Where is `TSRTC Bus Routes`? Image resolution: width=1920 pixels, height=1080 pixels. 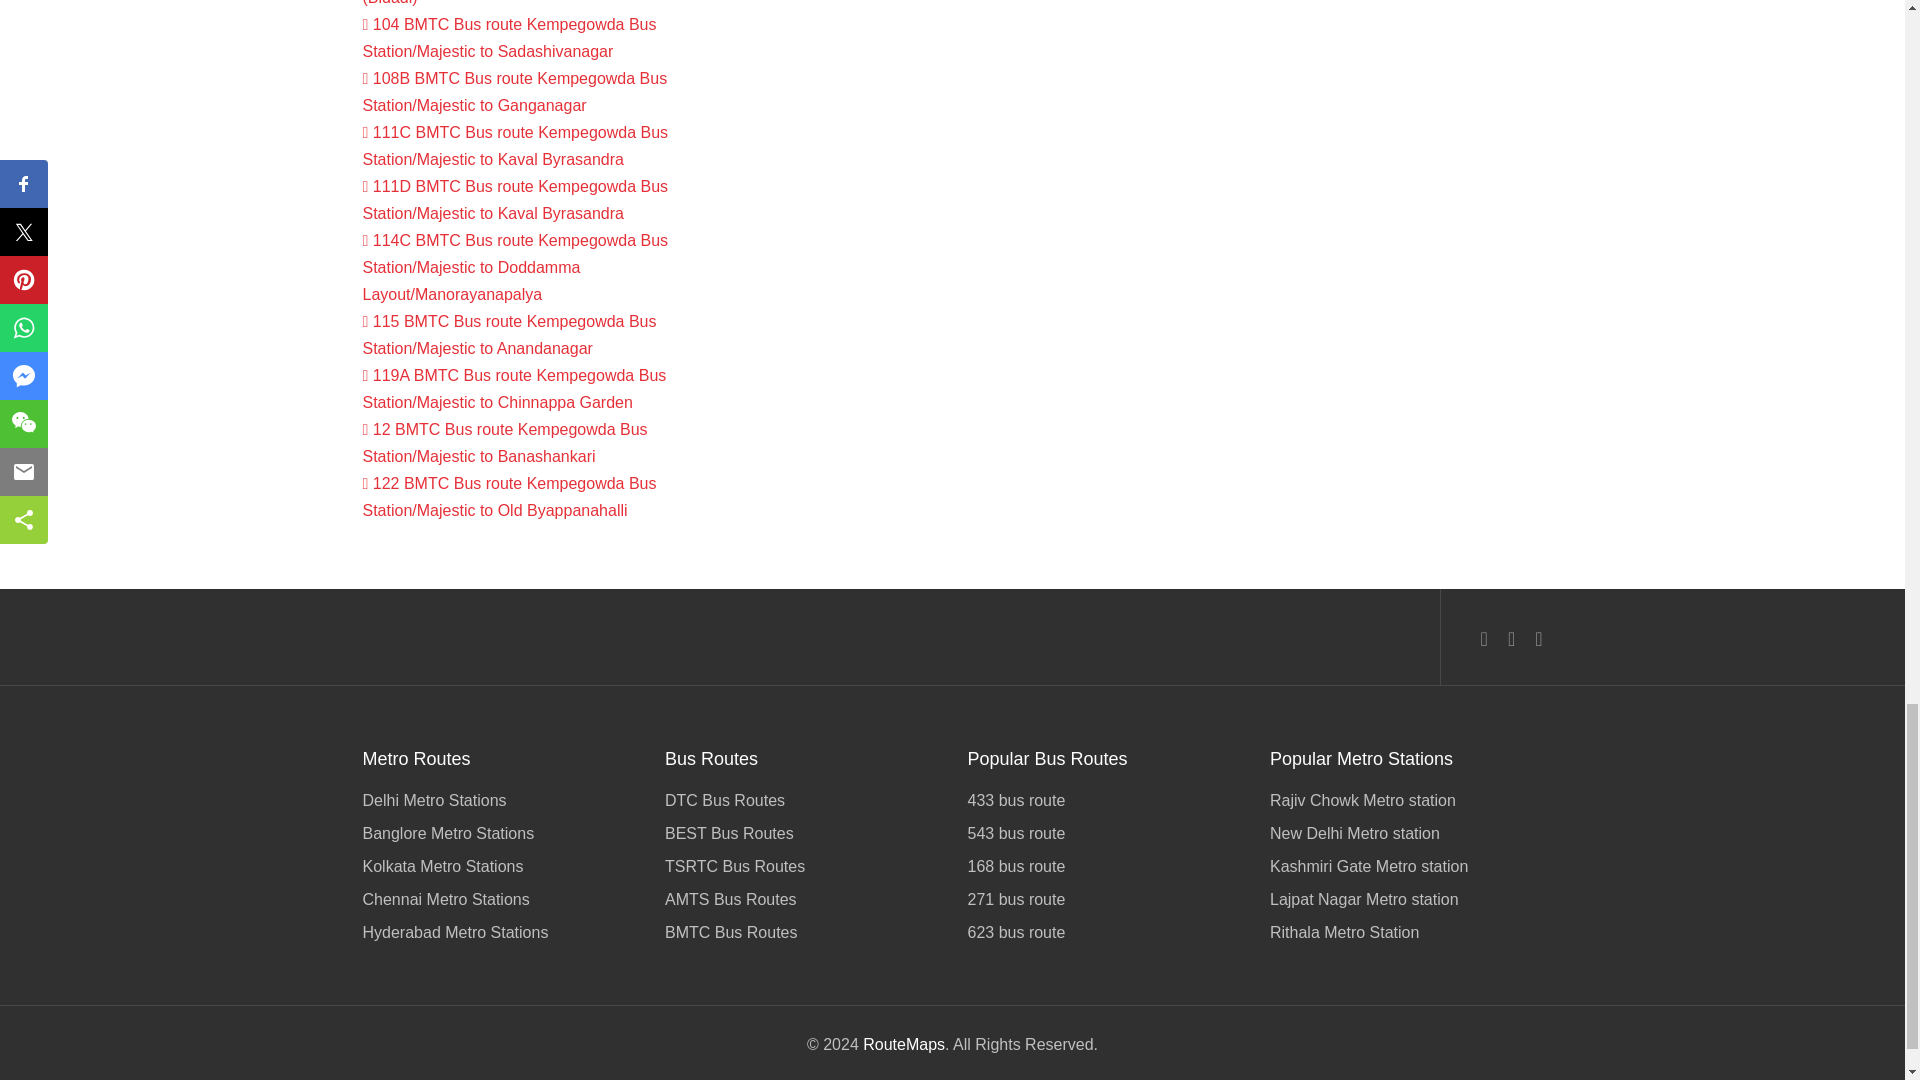 TSRTC Bus Routes is located at coordinates (801, 866).